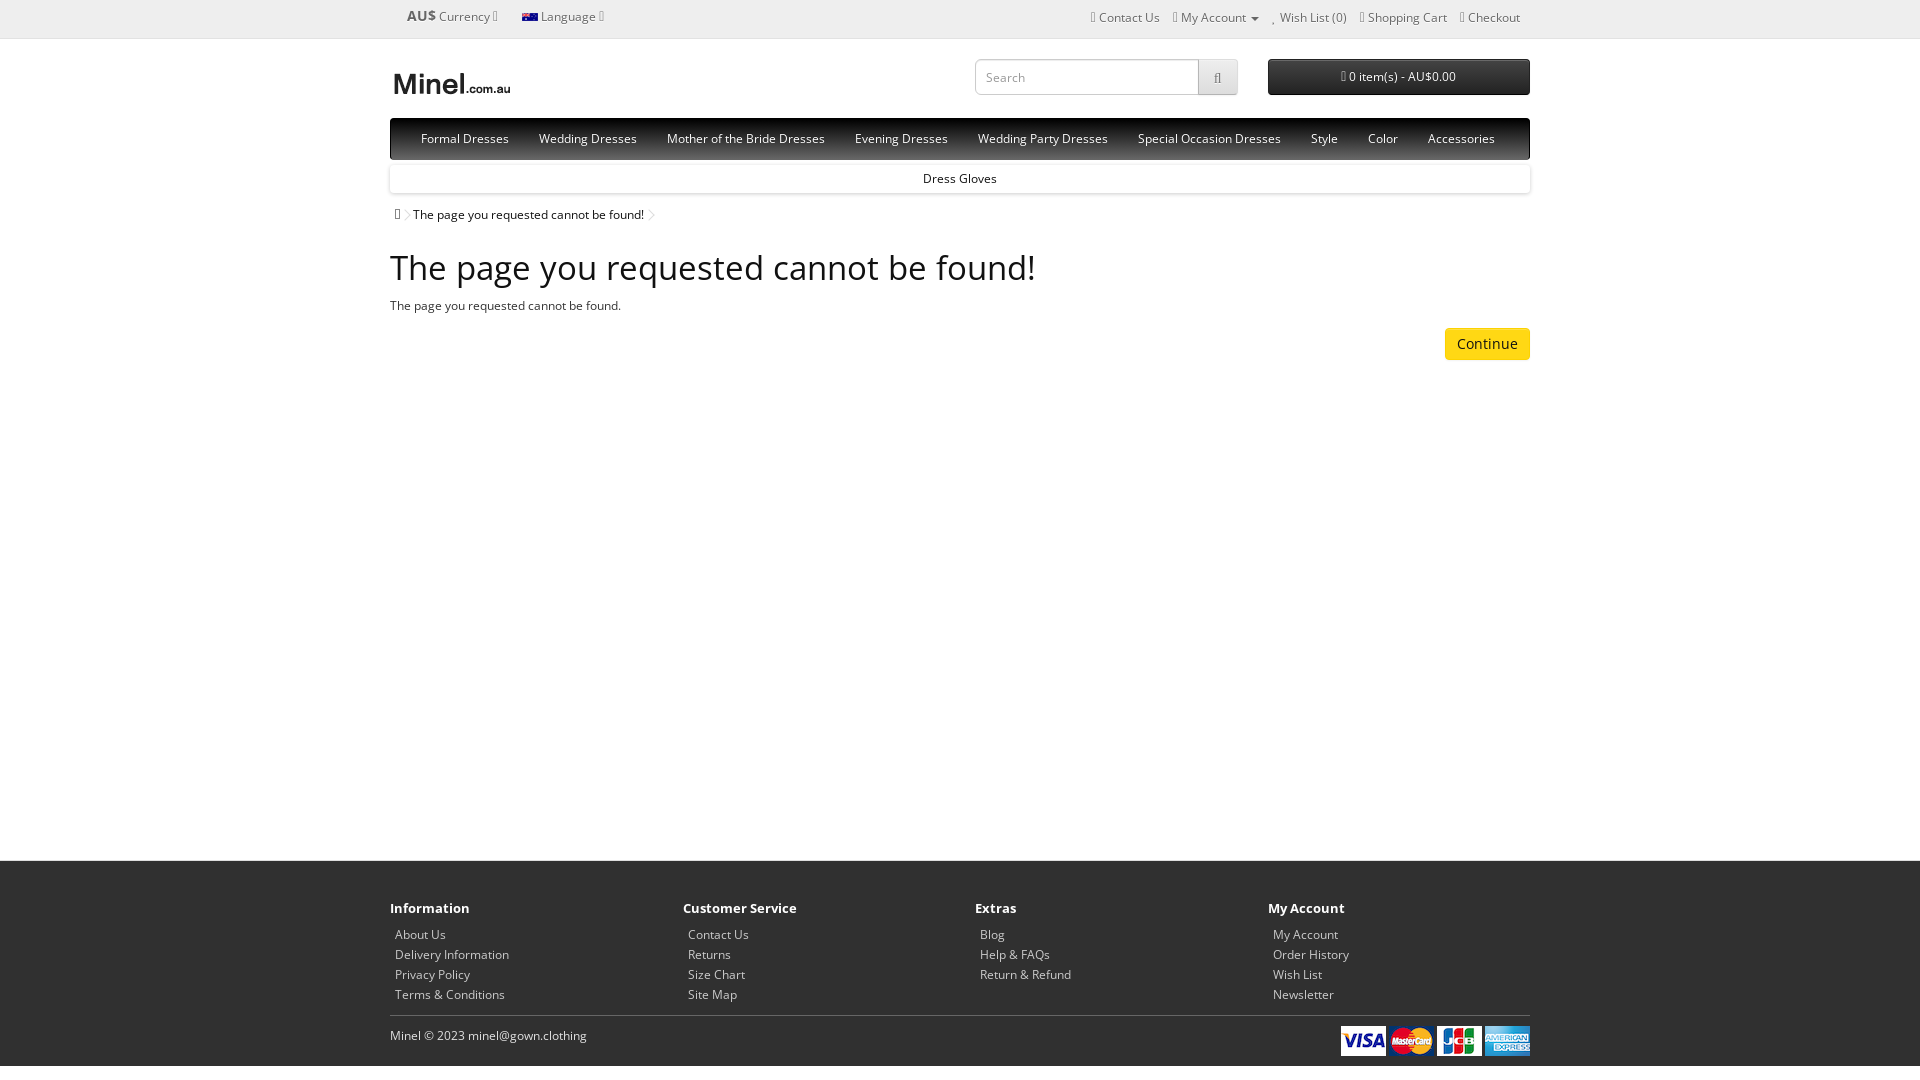 This screenshot has height=1080, width=1920. Describe the element at coordinates (992, 934) in the screenshot. I see `Blog` at that location.